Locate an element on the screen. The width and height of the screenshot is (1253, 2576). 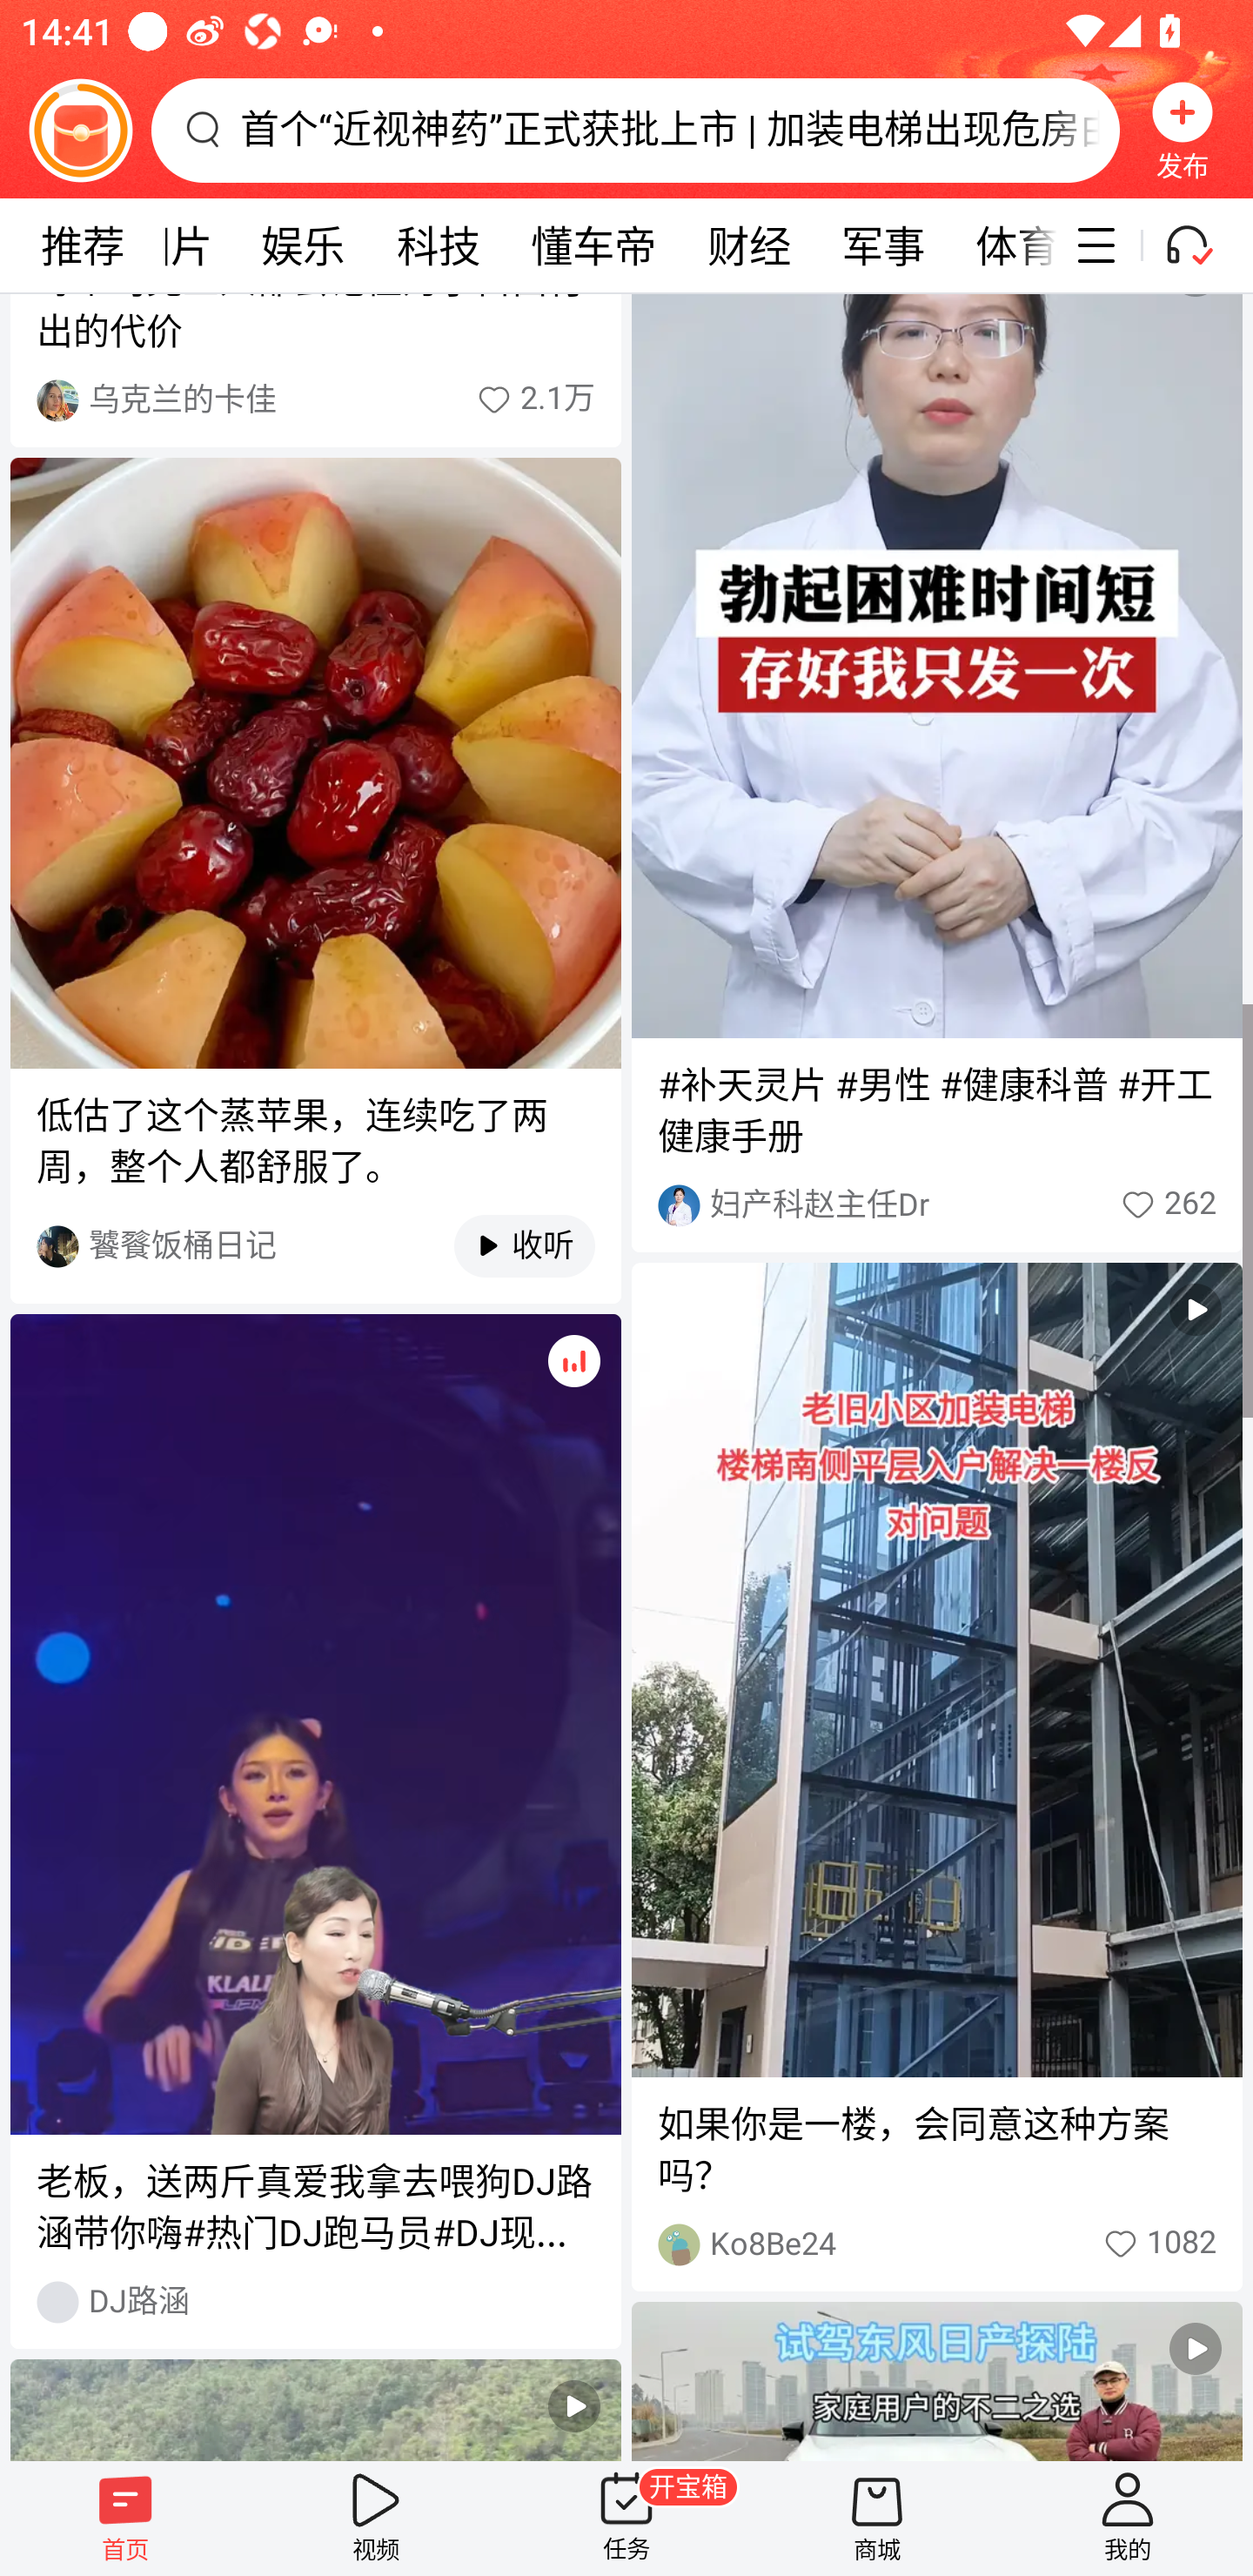
视频 is located at coordinates (376, 2518).